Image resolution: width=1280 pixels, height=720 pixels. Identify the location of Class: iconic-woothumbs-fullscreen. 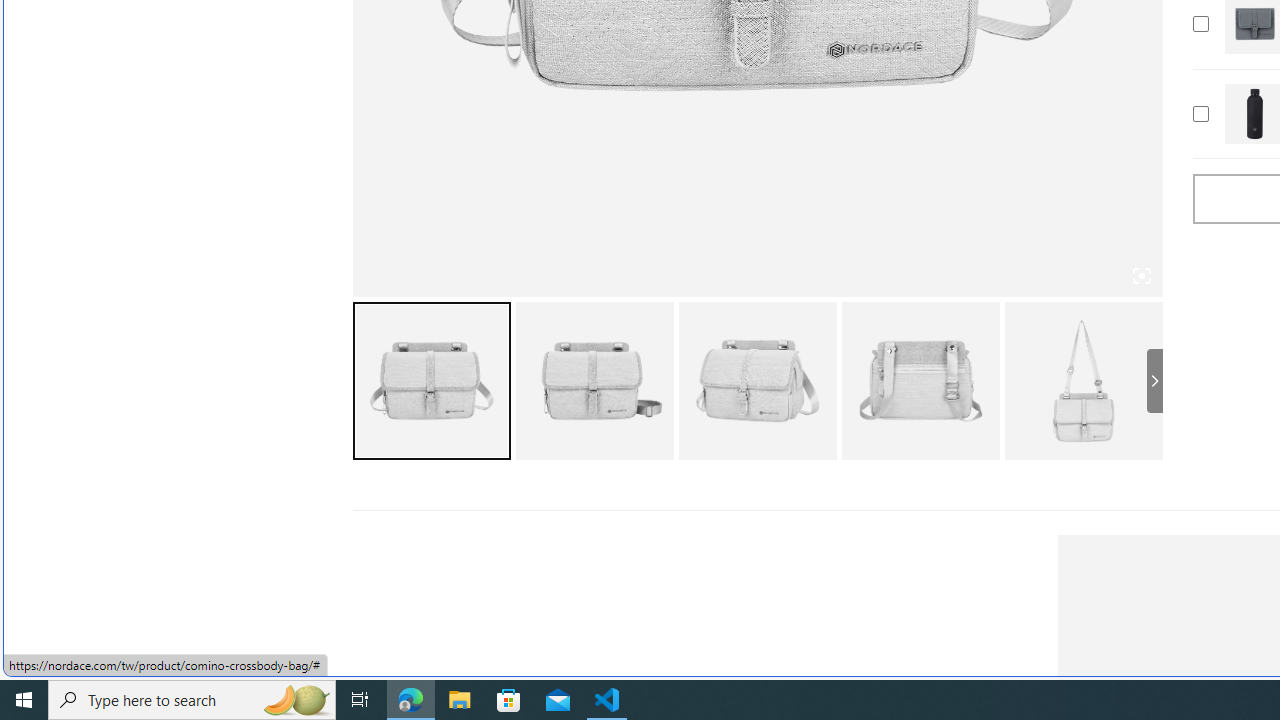
(1140, 276).